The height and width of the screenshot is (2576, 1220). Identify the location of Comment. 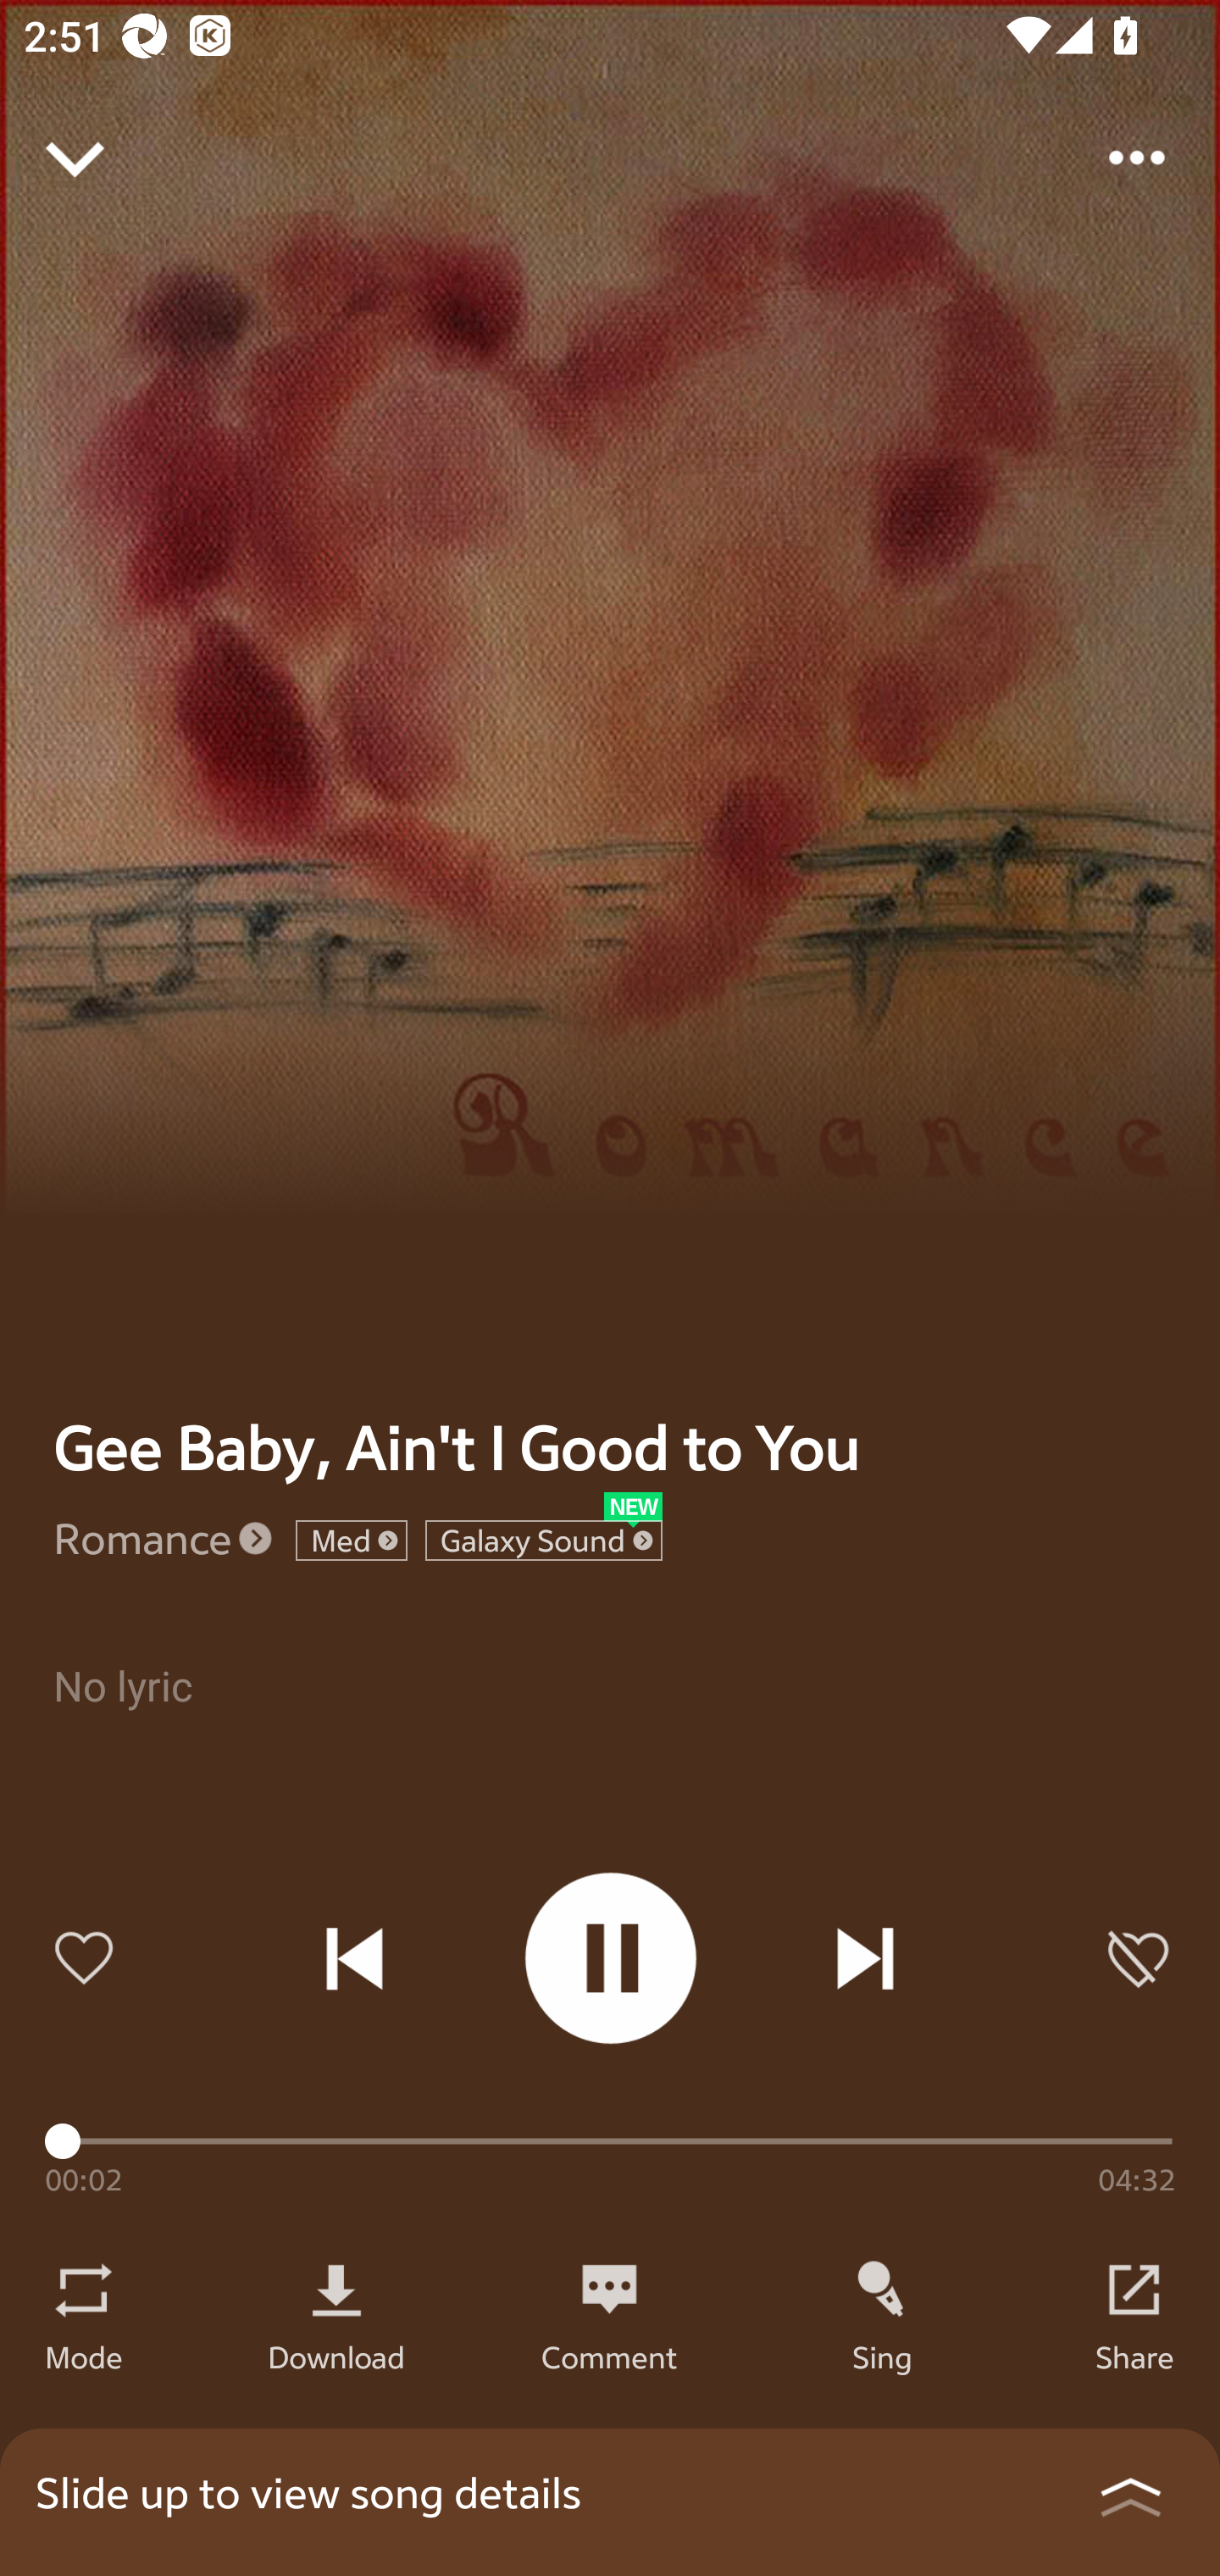
(609, 2357).